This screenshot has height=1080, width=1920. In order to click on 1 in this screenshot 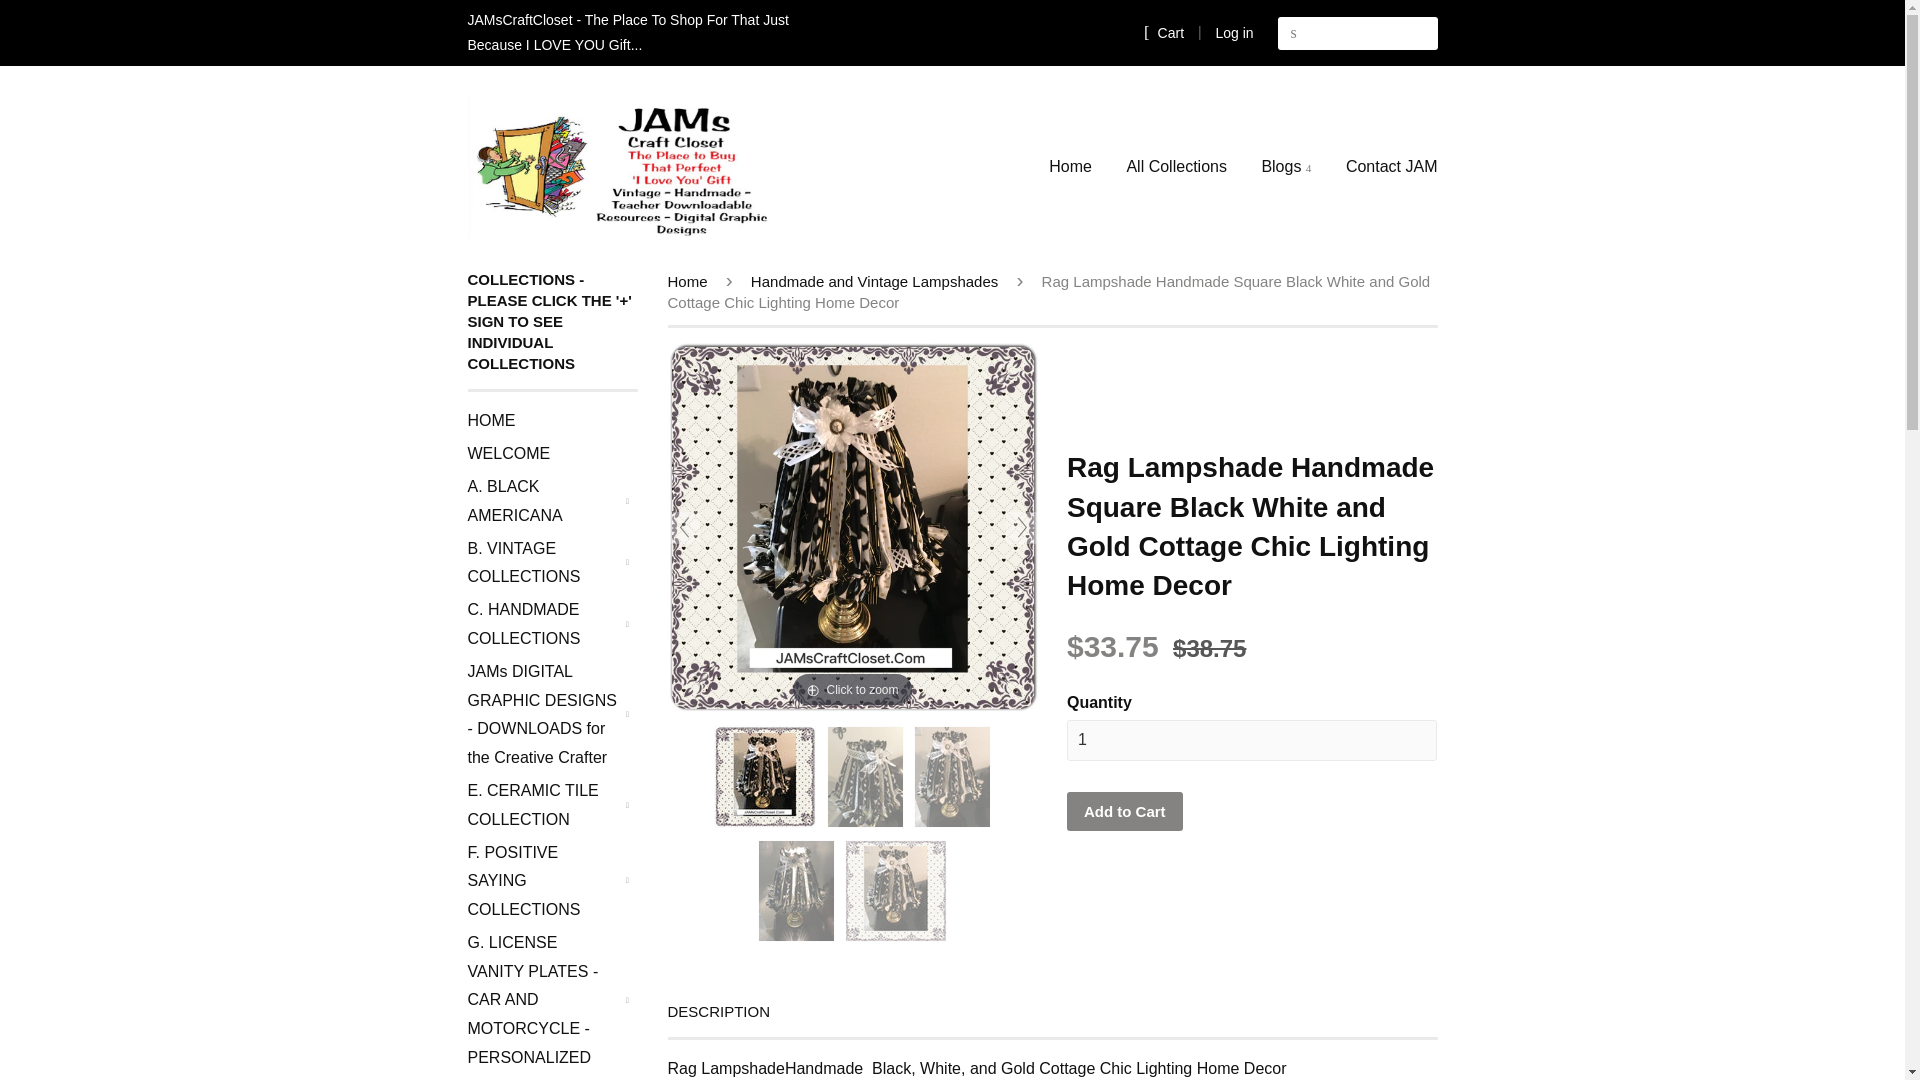, I will do `click(1252, 740)`.